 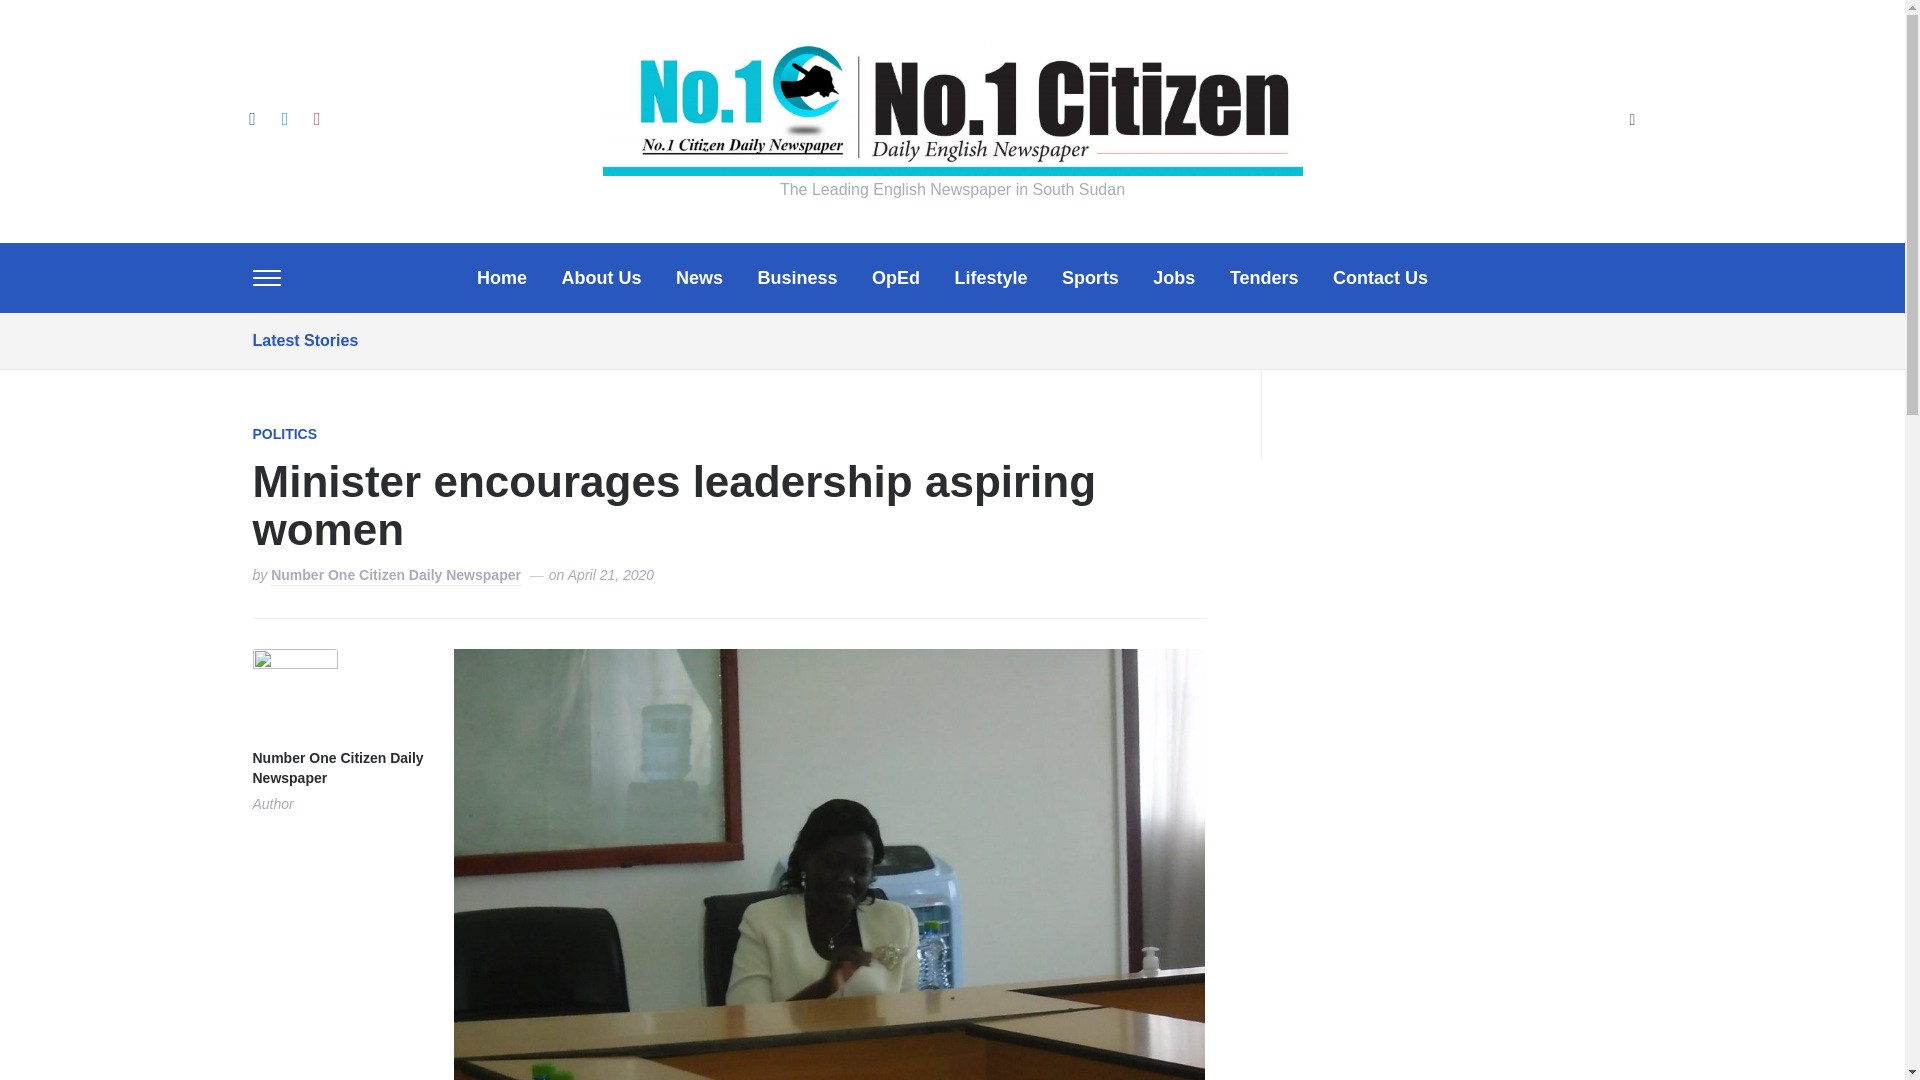 What do you see at coordinates (1632, 121) in the screenshot?
I see `Search` at bounding box center [1632, 121].